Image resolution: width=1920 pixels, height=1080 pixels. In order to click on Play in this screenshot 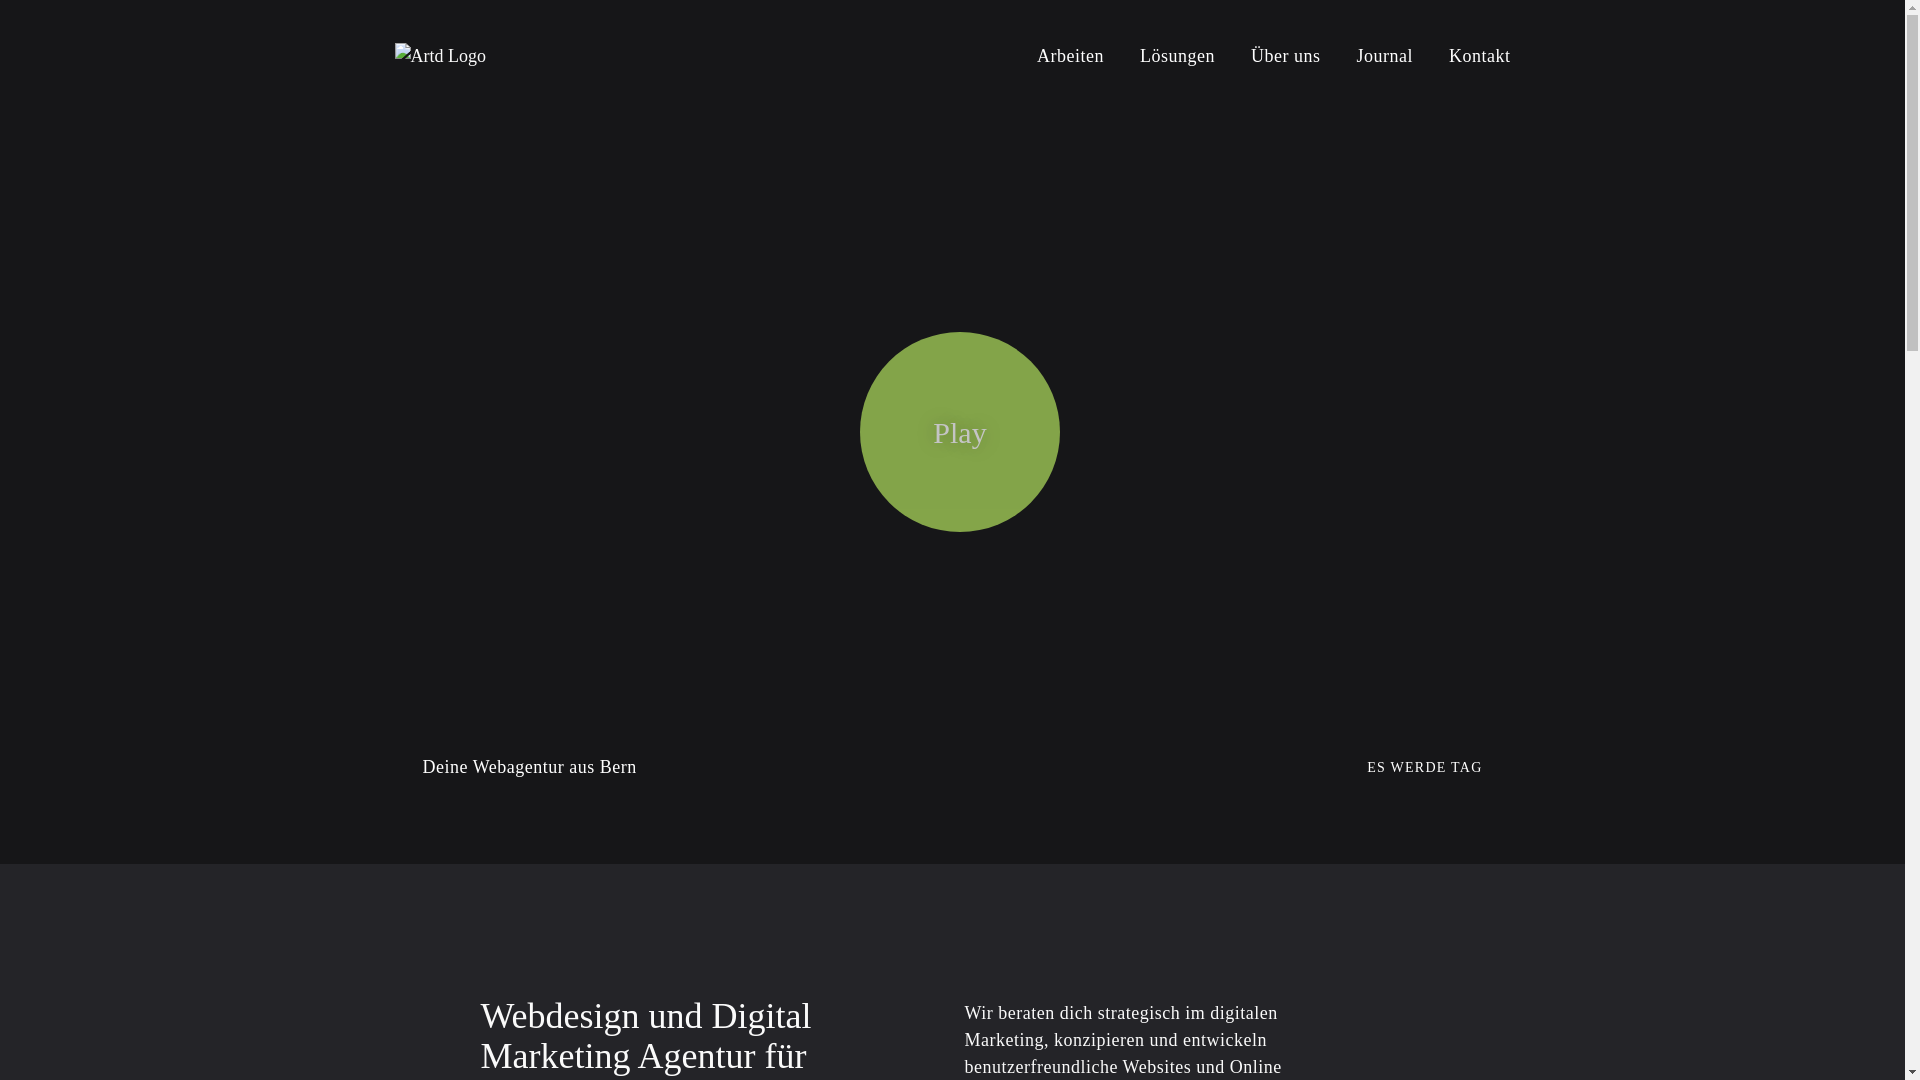, I will do `click(960, 432)`.